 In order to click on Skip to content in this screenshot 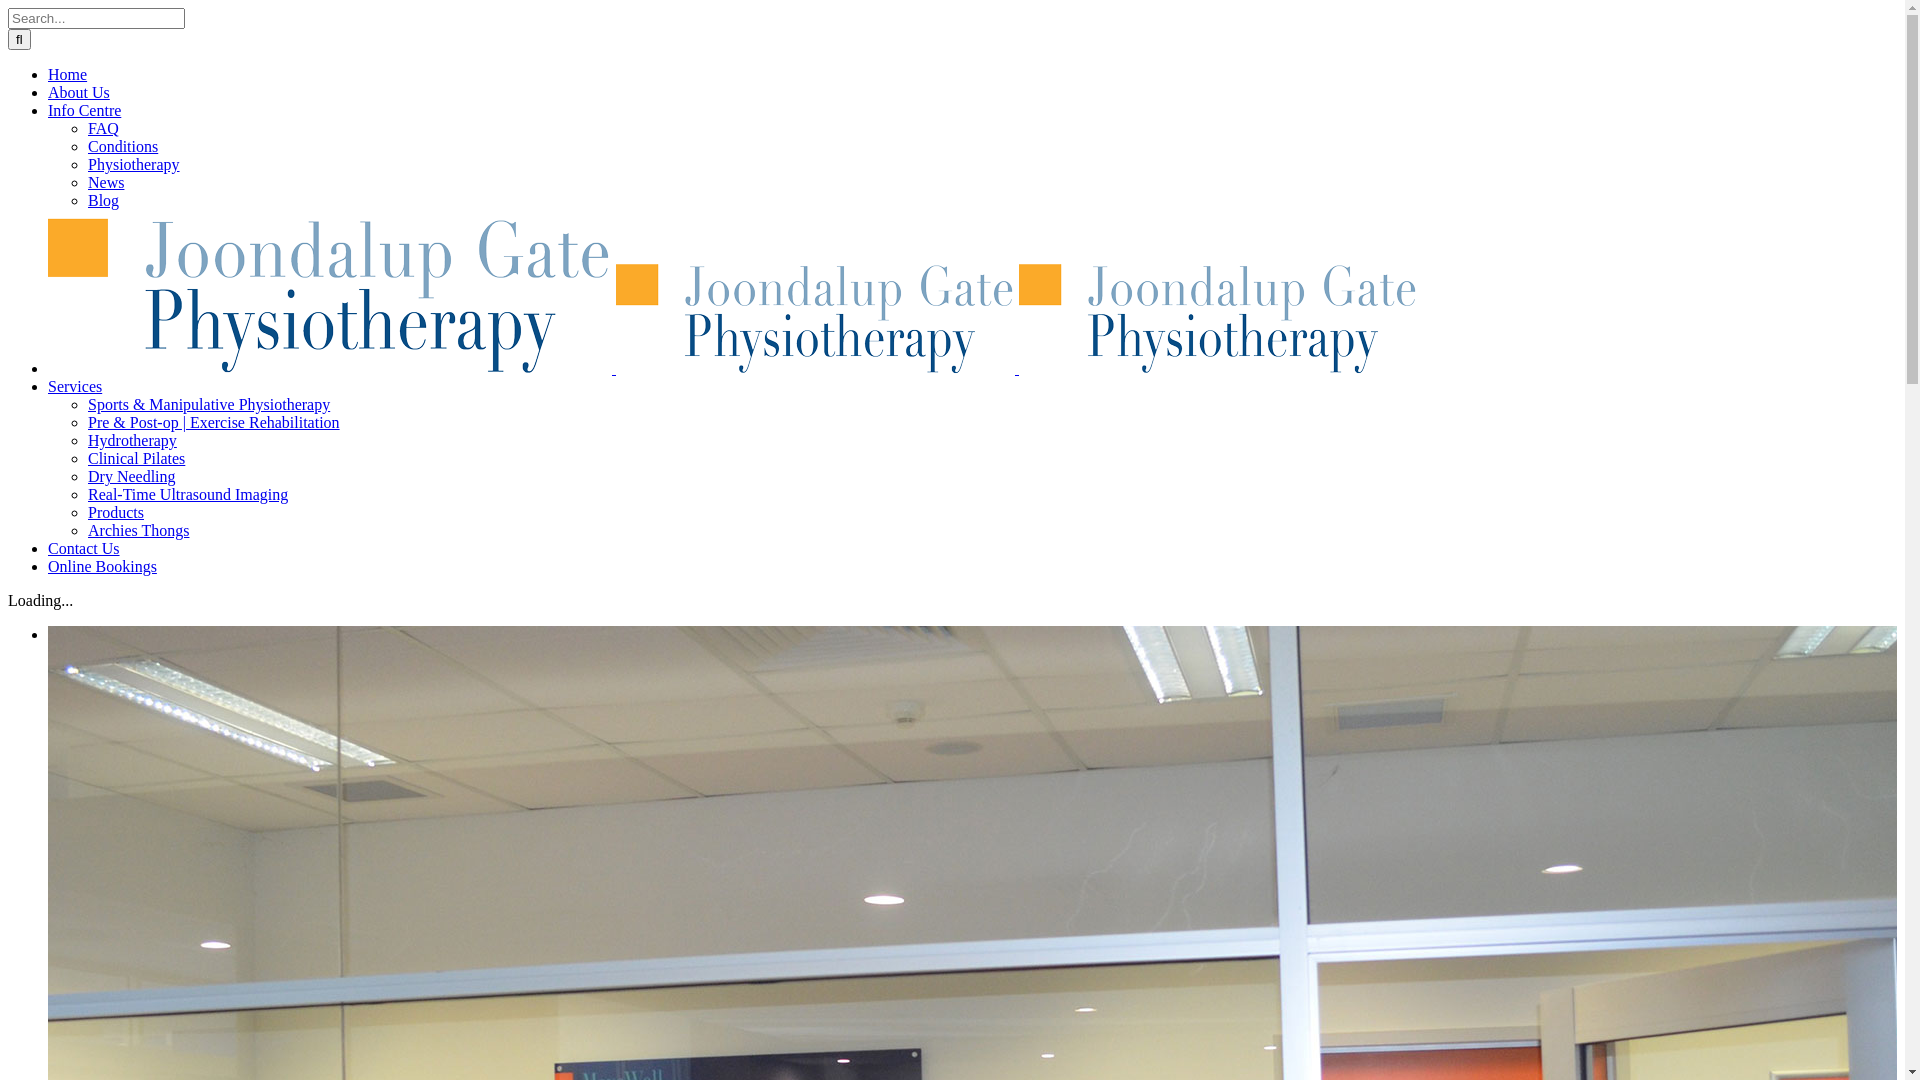, I will do `click(8, 8)`.